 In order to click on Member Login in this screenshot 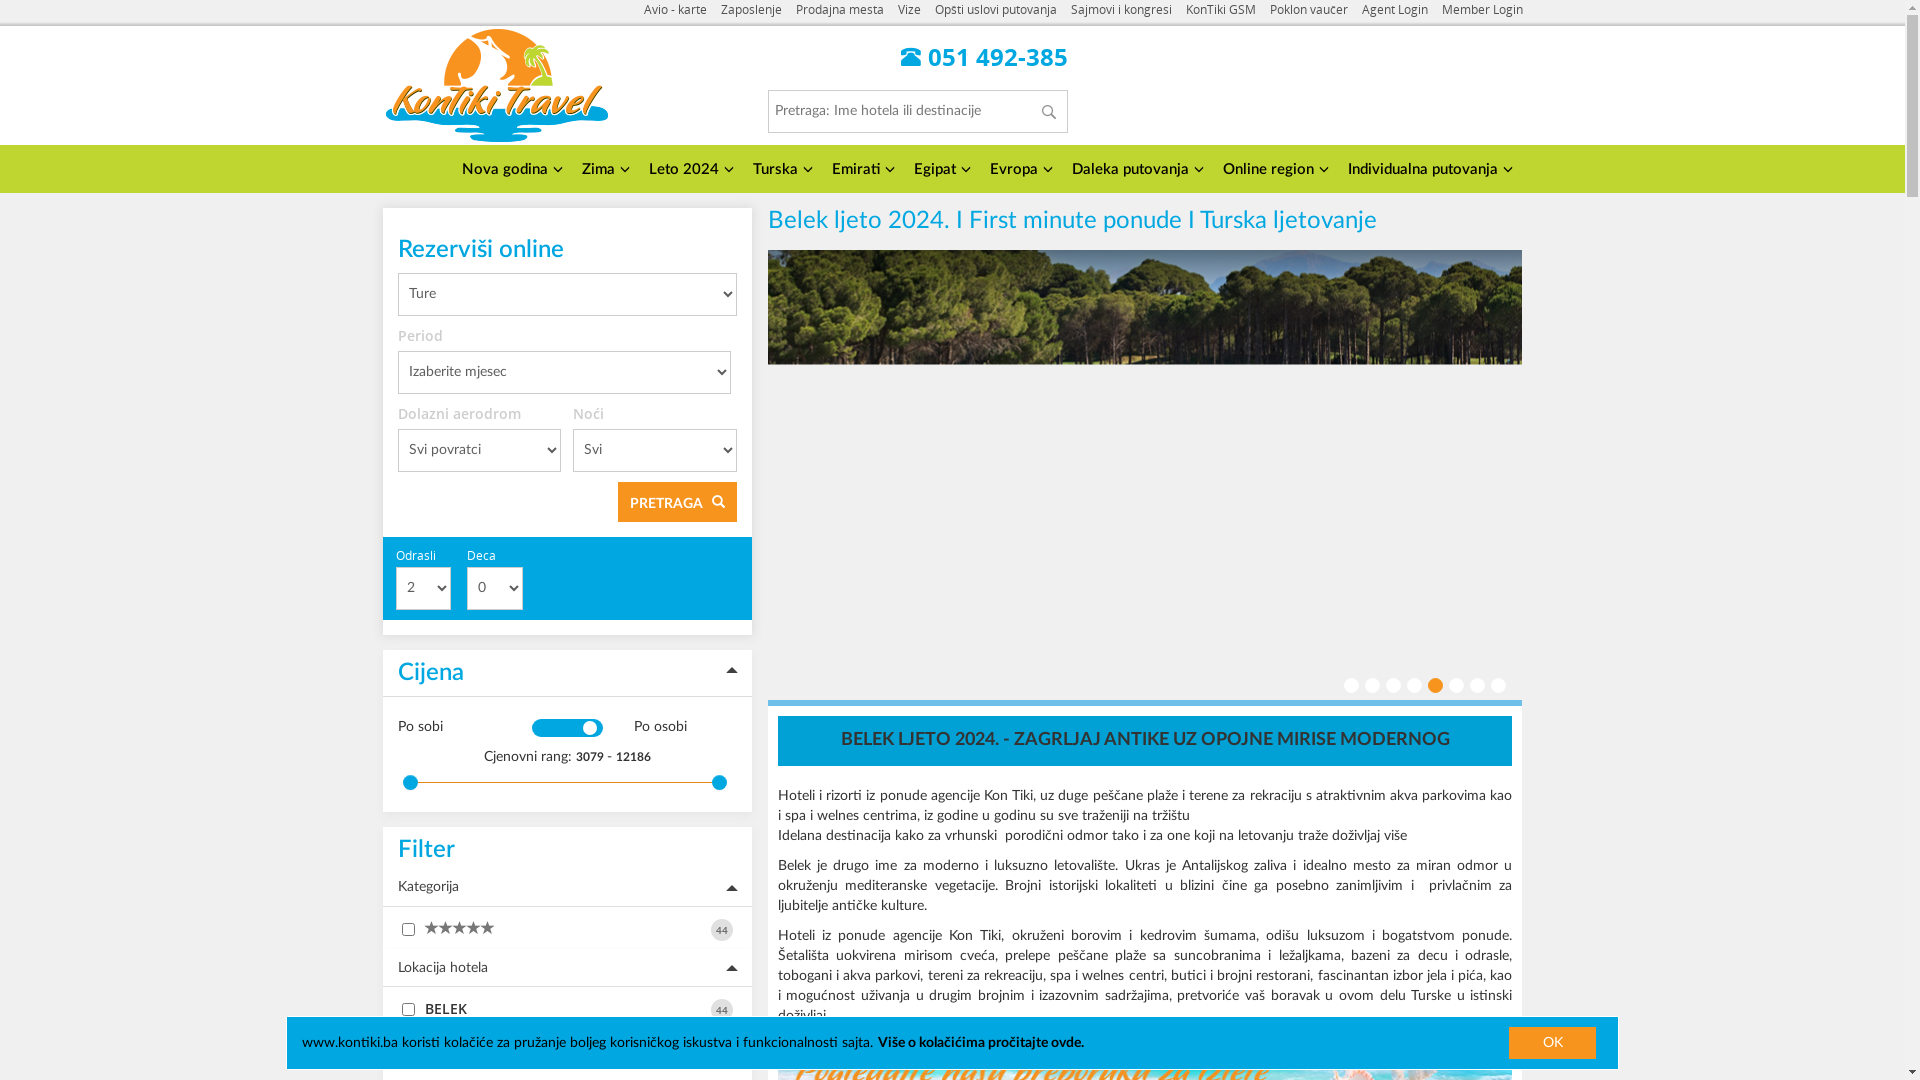, I will do `click(1482, 10)`.